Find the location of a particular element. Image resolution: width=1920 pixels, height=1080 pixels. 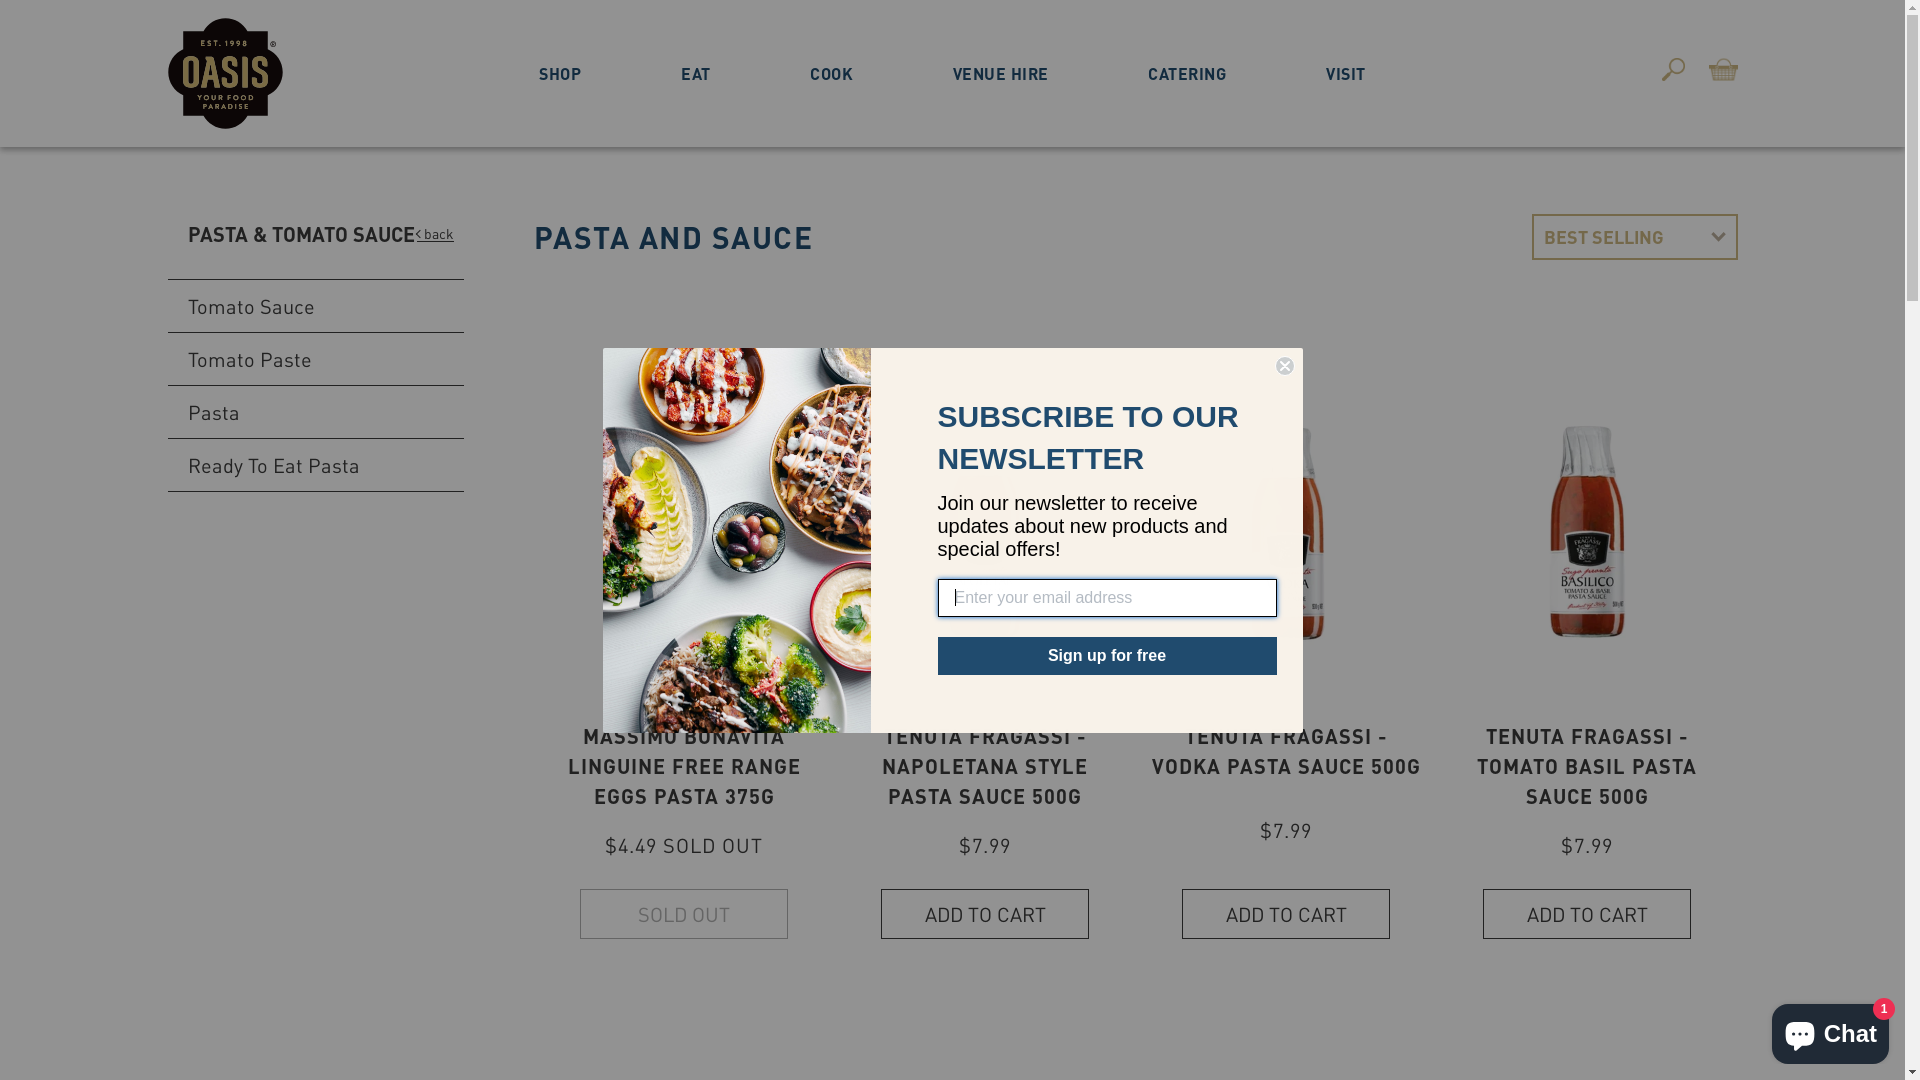

Close dialog 1 is located at coordinates (1284, 366).